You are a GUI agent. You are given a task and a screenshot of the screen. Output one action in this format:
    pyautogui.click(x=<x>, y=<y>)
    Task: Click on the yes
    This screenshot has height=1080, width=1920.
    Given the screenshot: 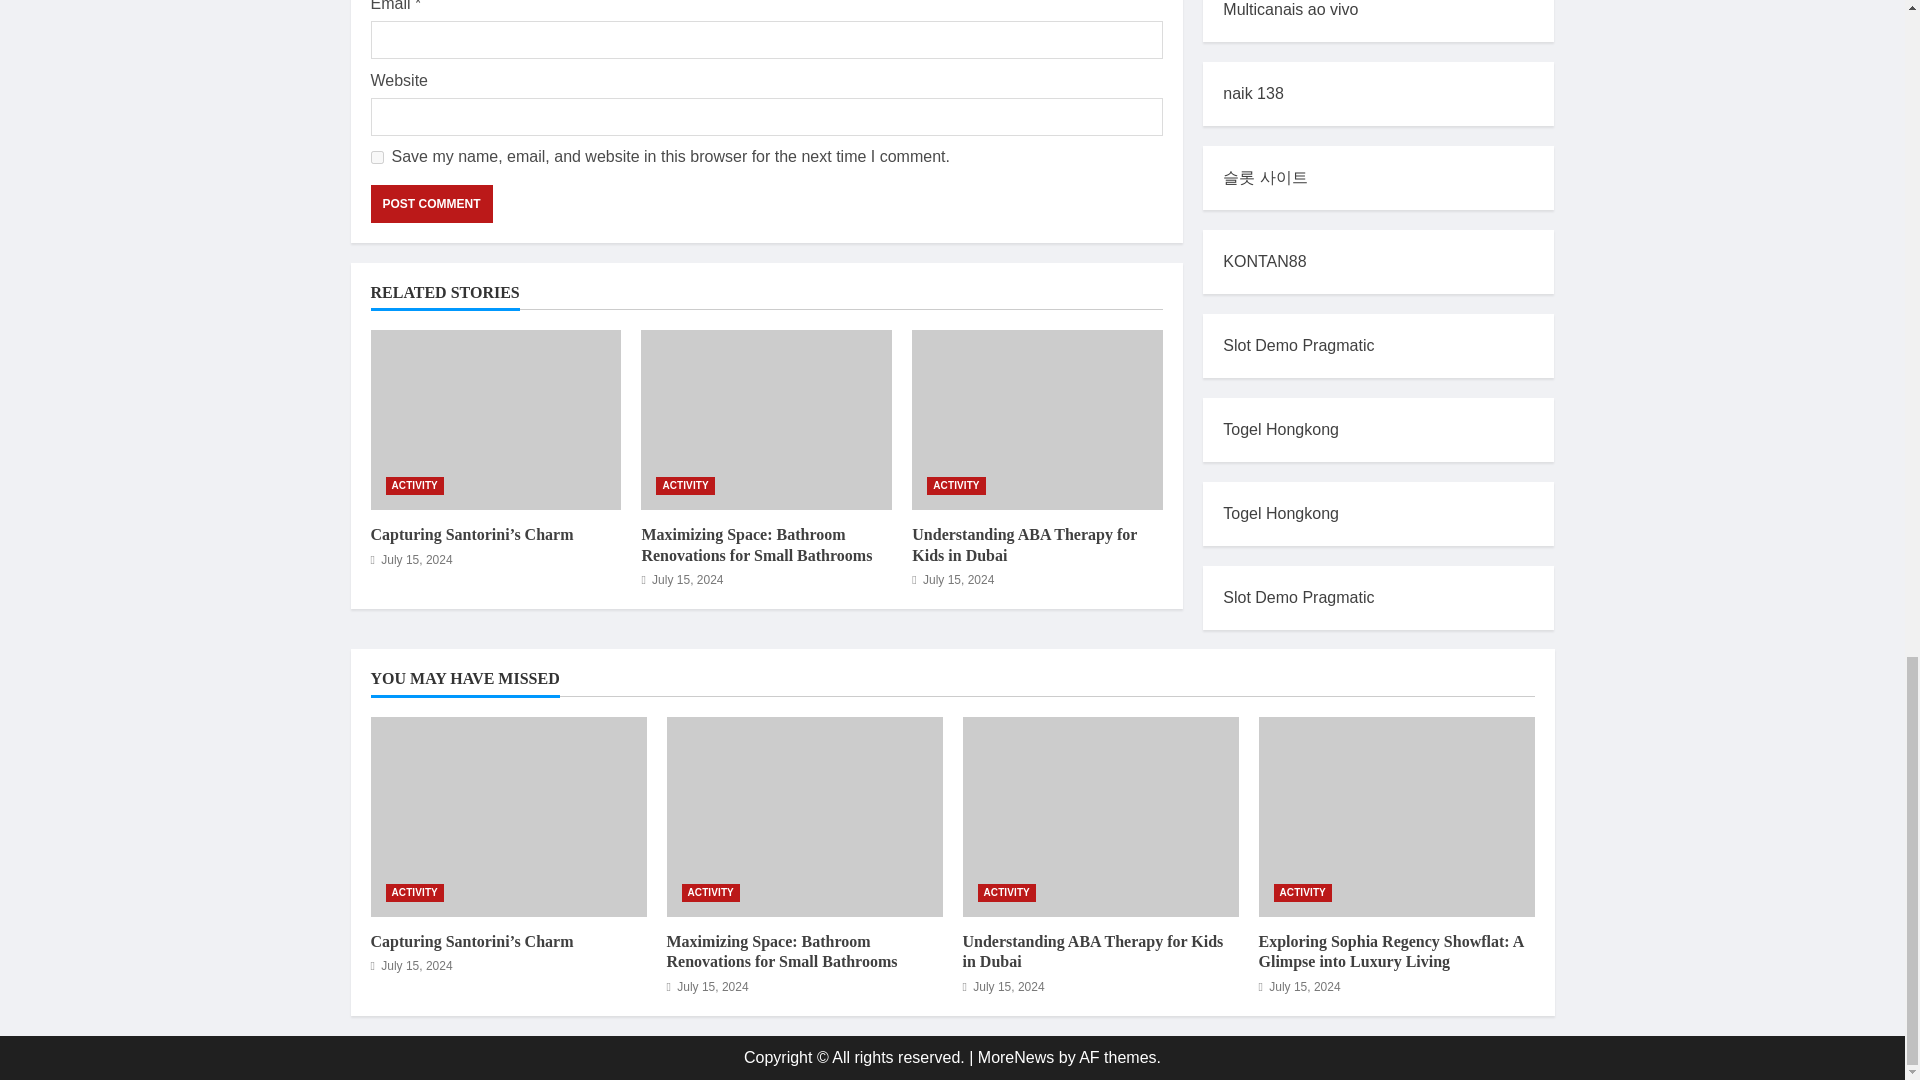 What is the action you would take?
    pyautogui.click(x=376, y=158)
    